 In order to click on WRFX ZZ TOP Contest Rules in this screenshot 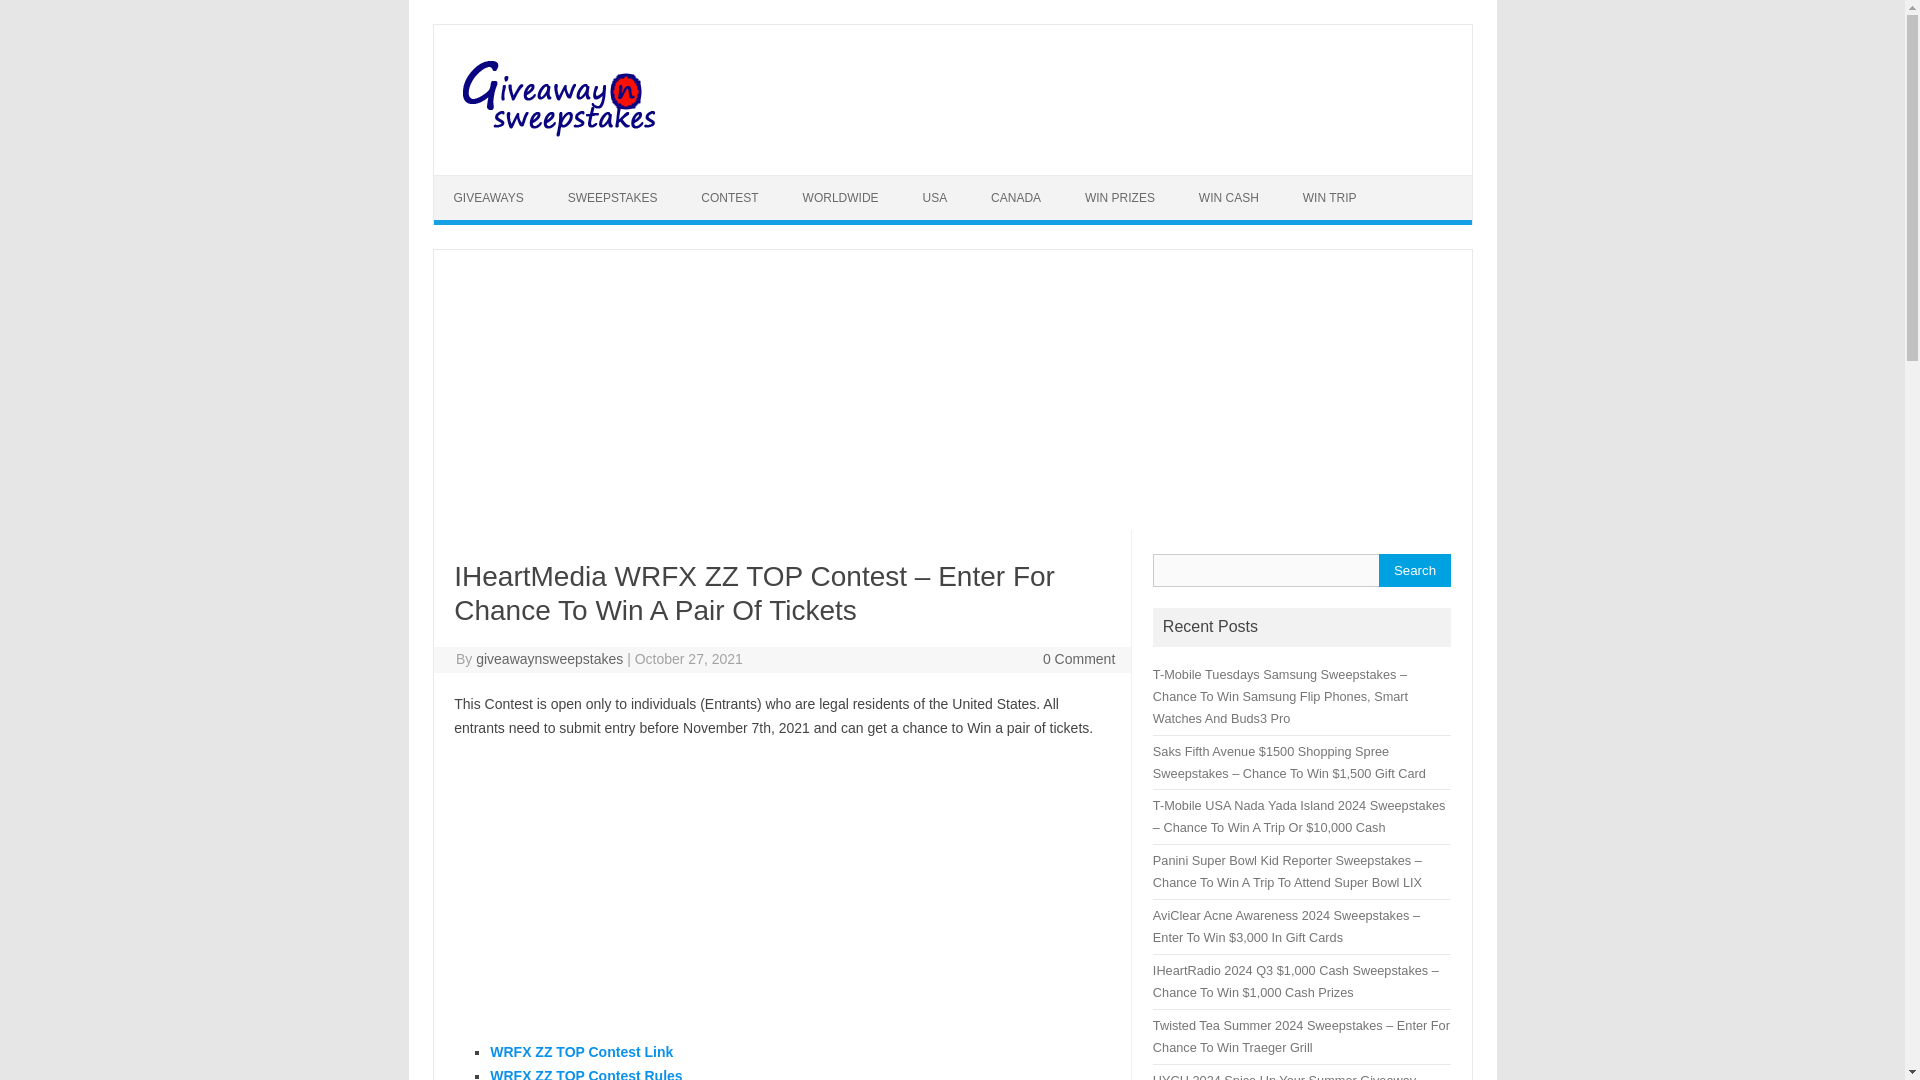, I will do `click(585, 1074)`.